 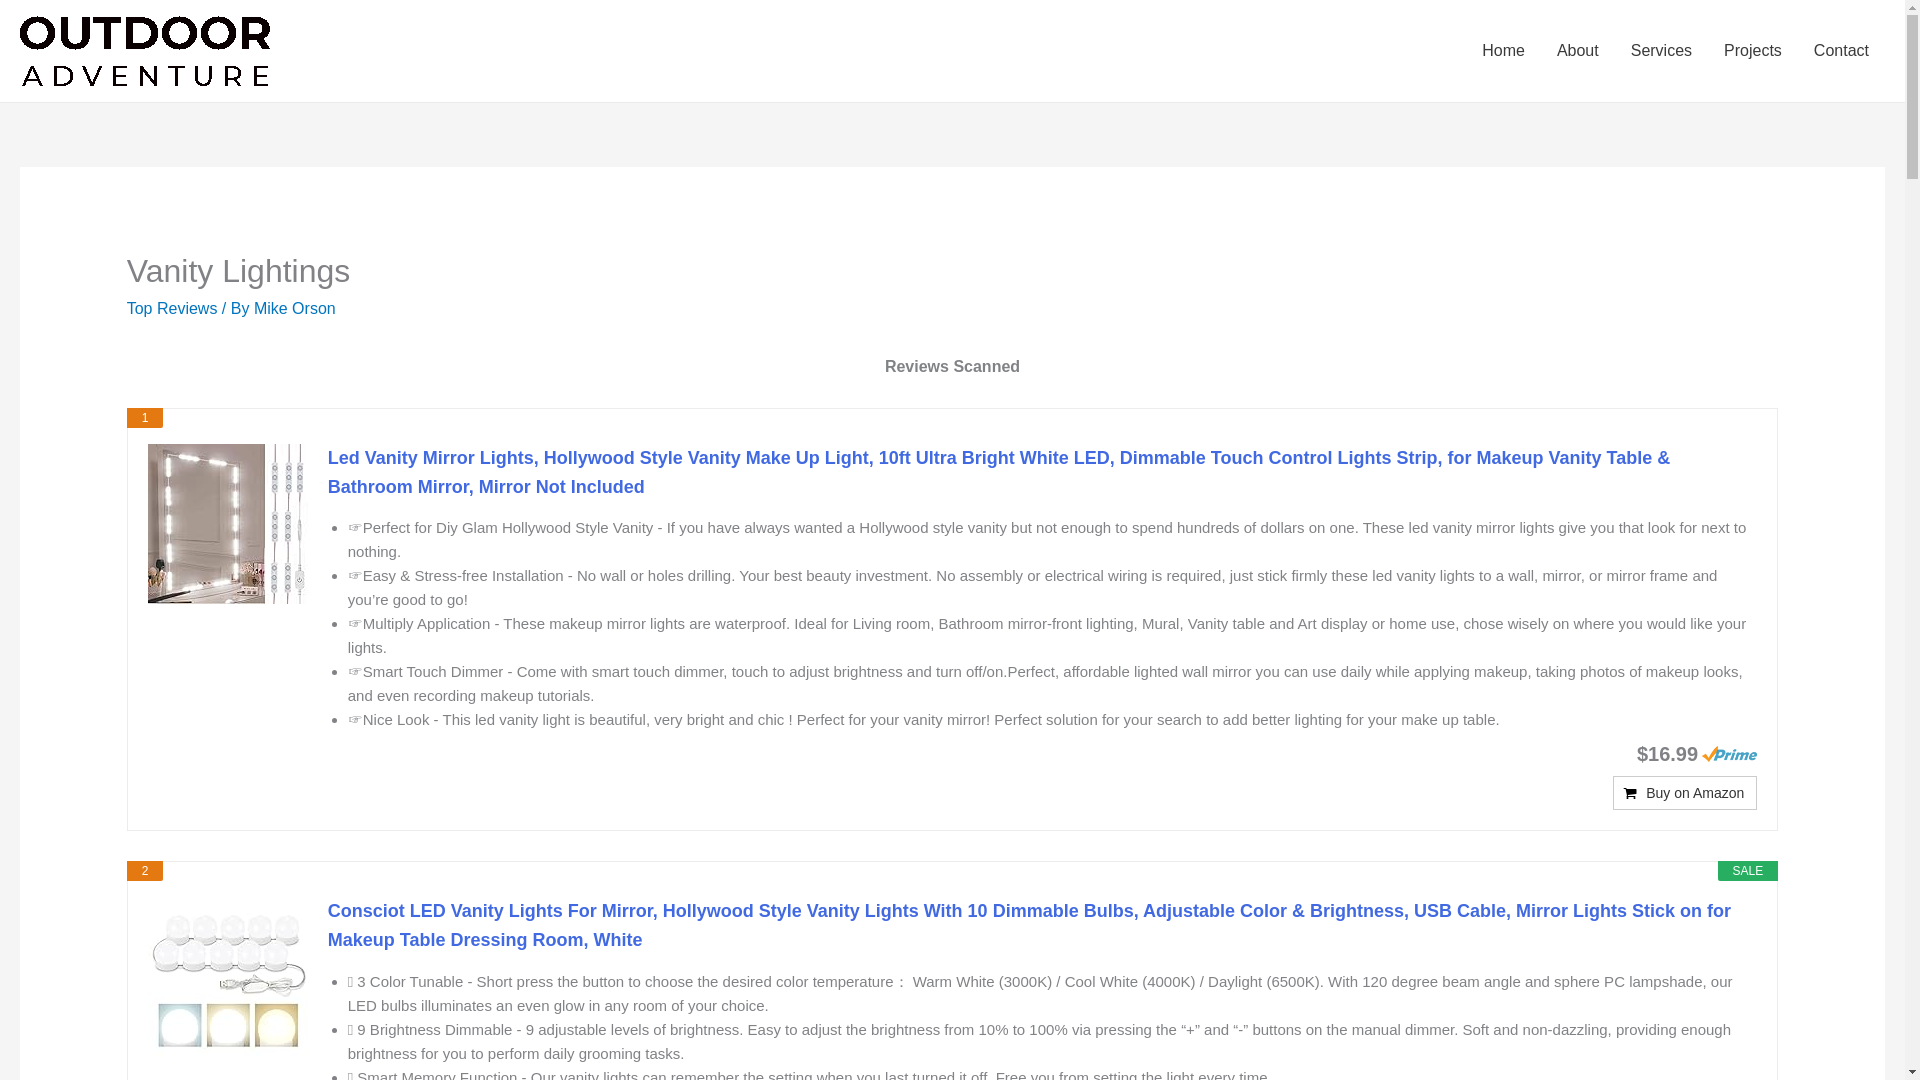 I want to click on Amazon Prime, so click(x=1728, y=754).